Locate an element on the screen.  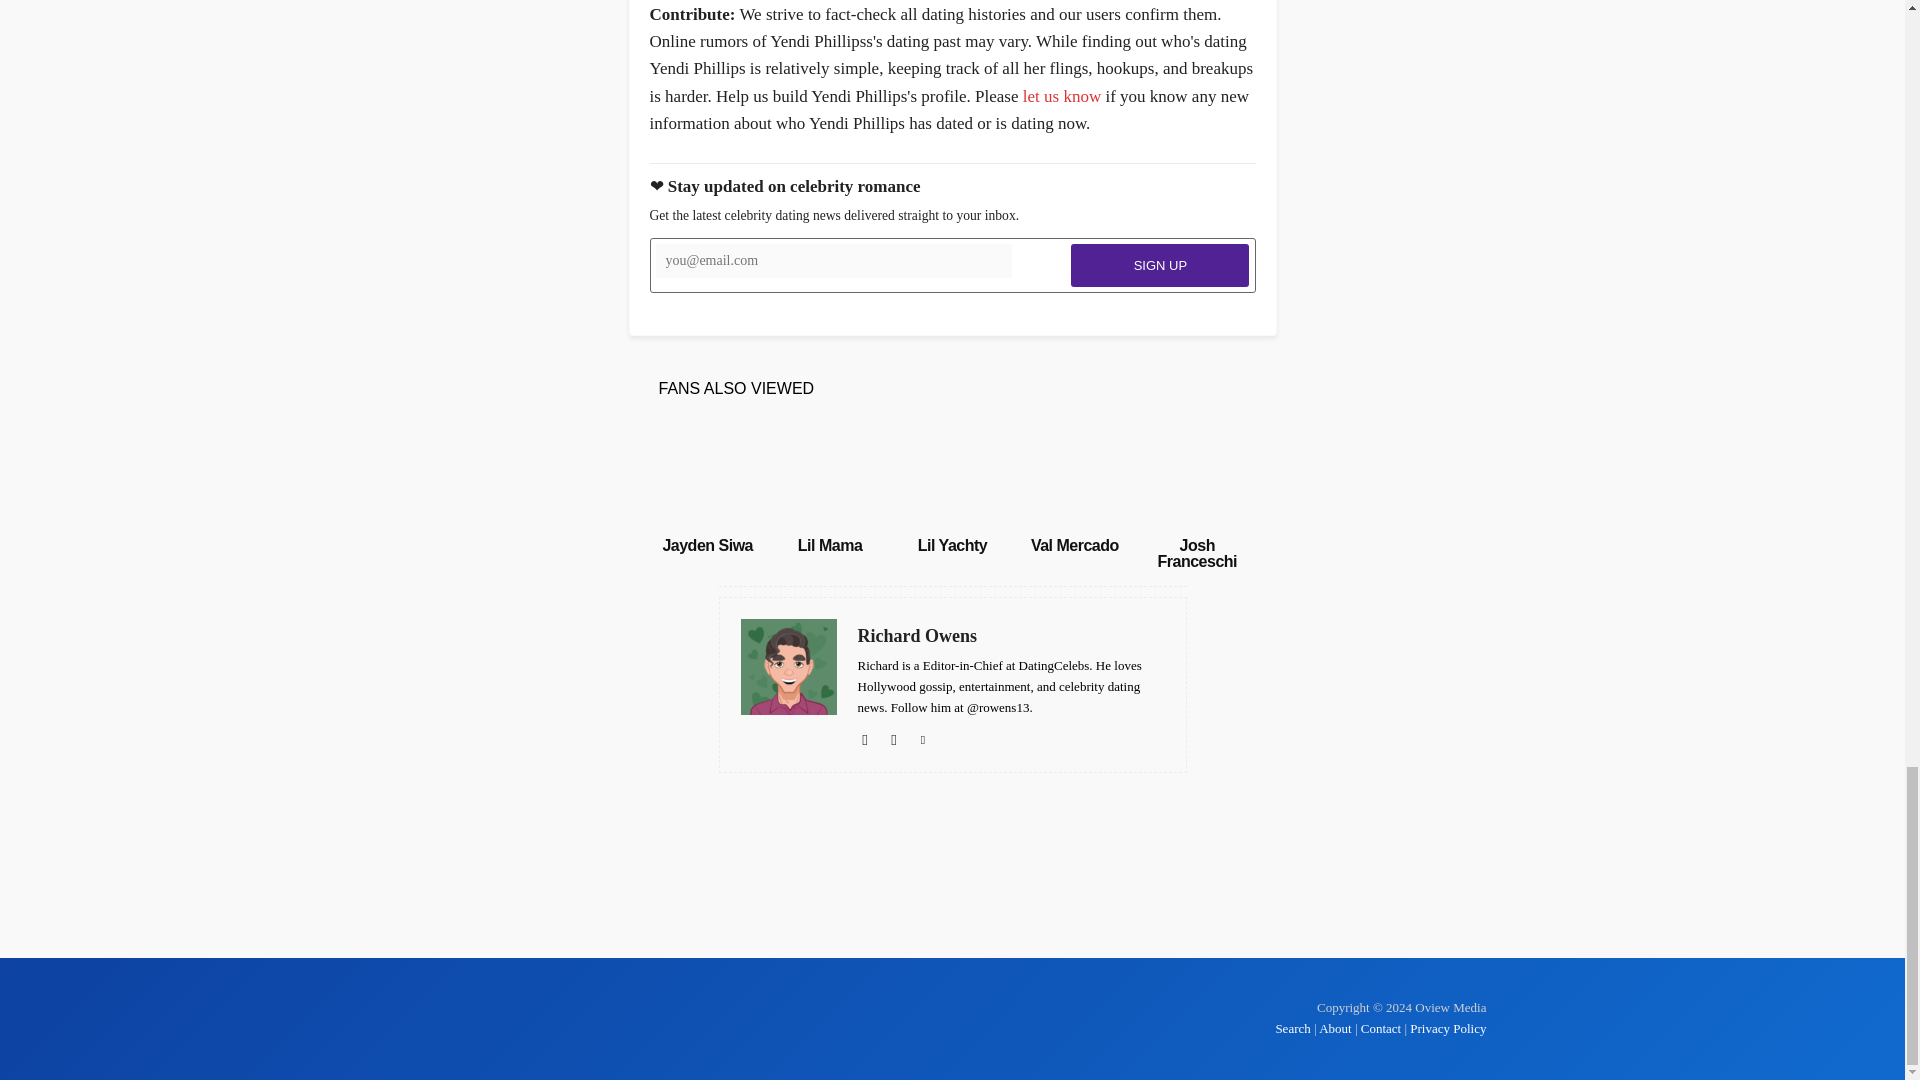
Contact is located at coordinates (1381, 1028).